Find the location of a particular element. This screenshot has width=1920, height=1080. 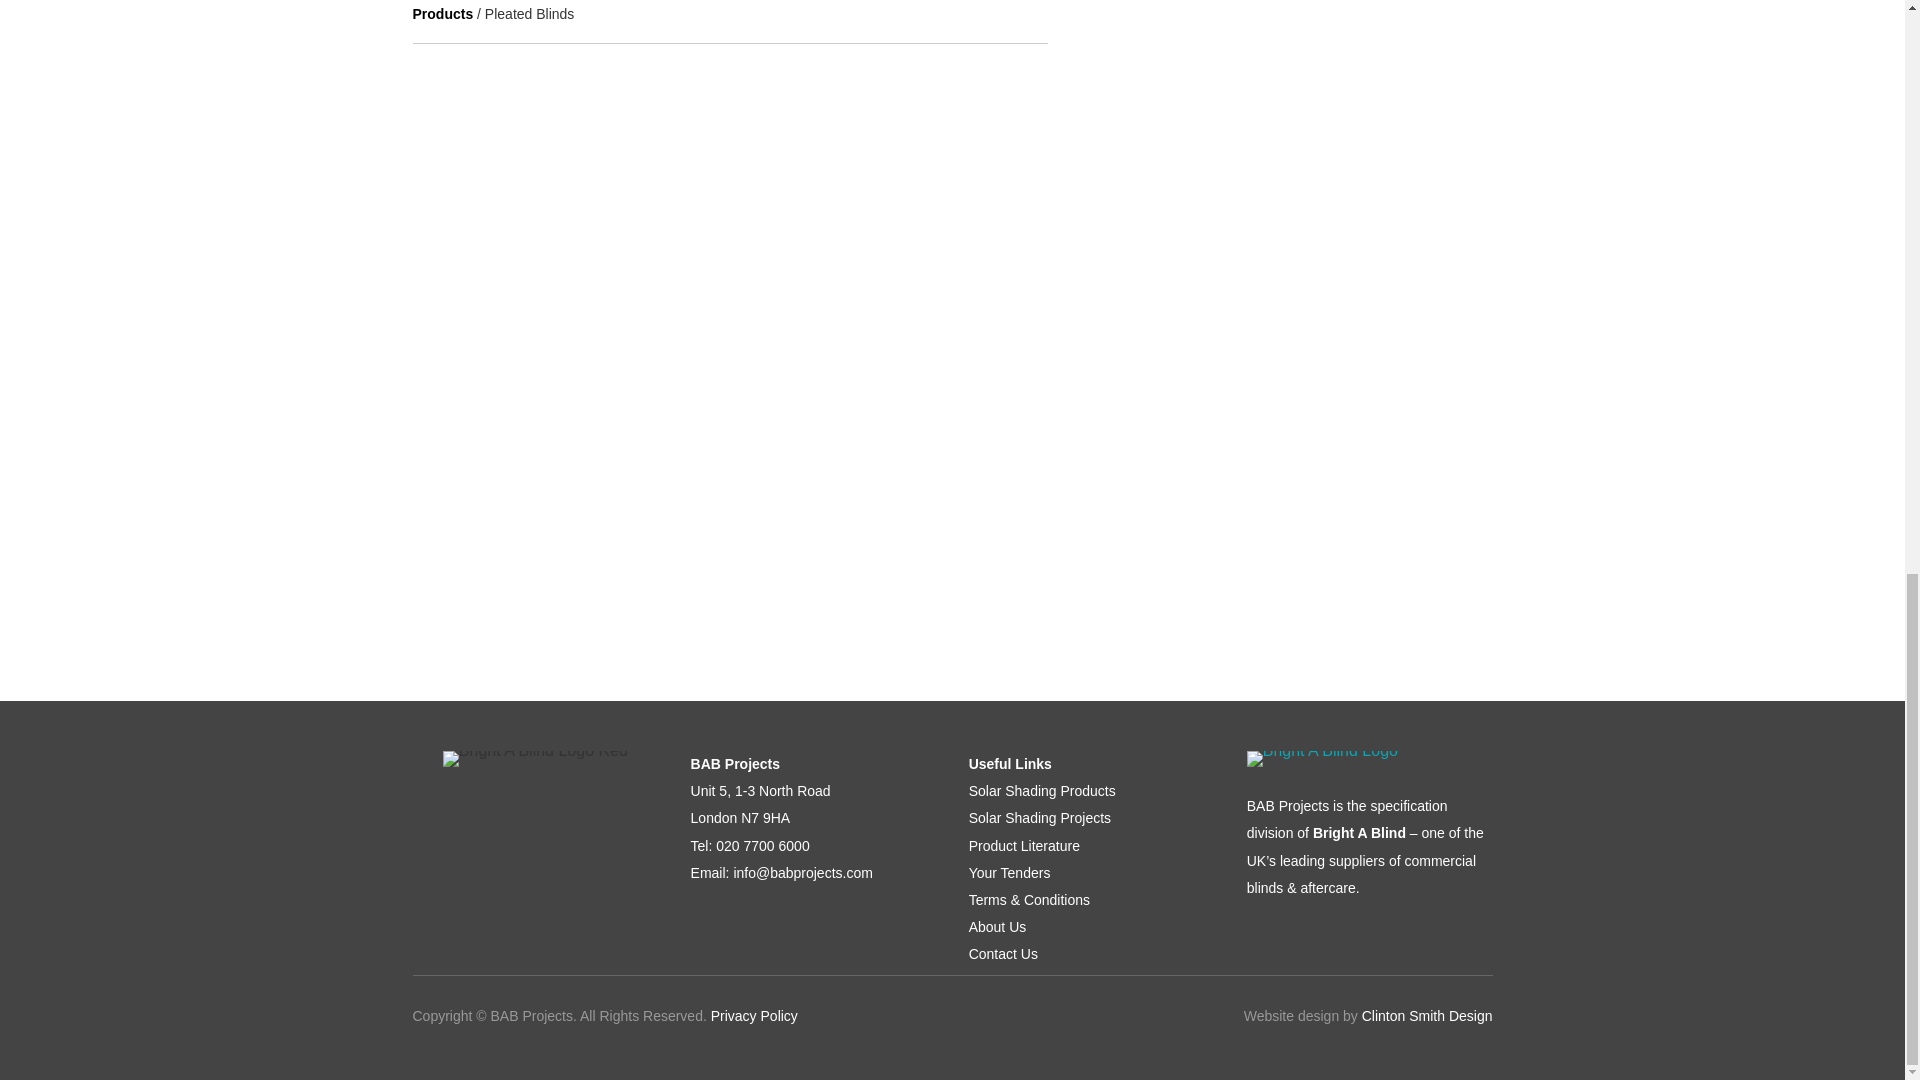

Bright A Blind Logo is located at coordinates (1322, 758).